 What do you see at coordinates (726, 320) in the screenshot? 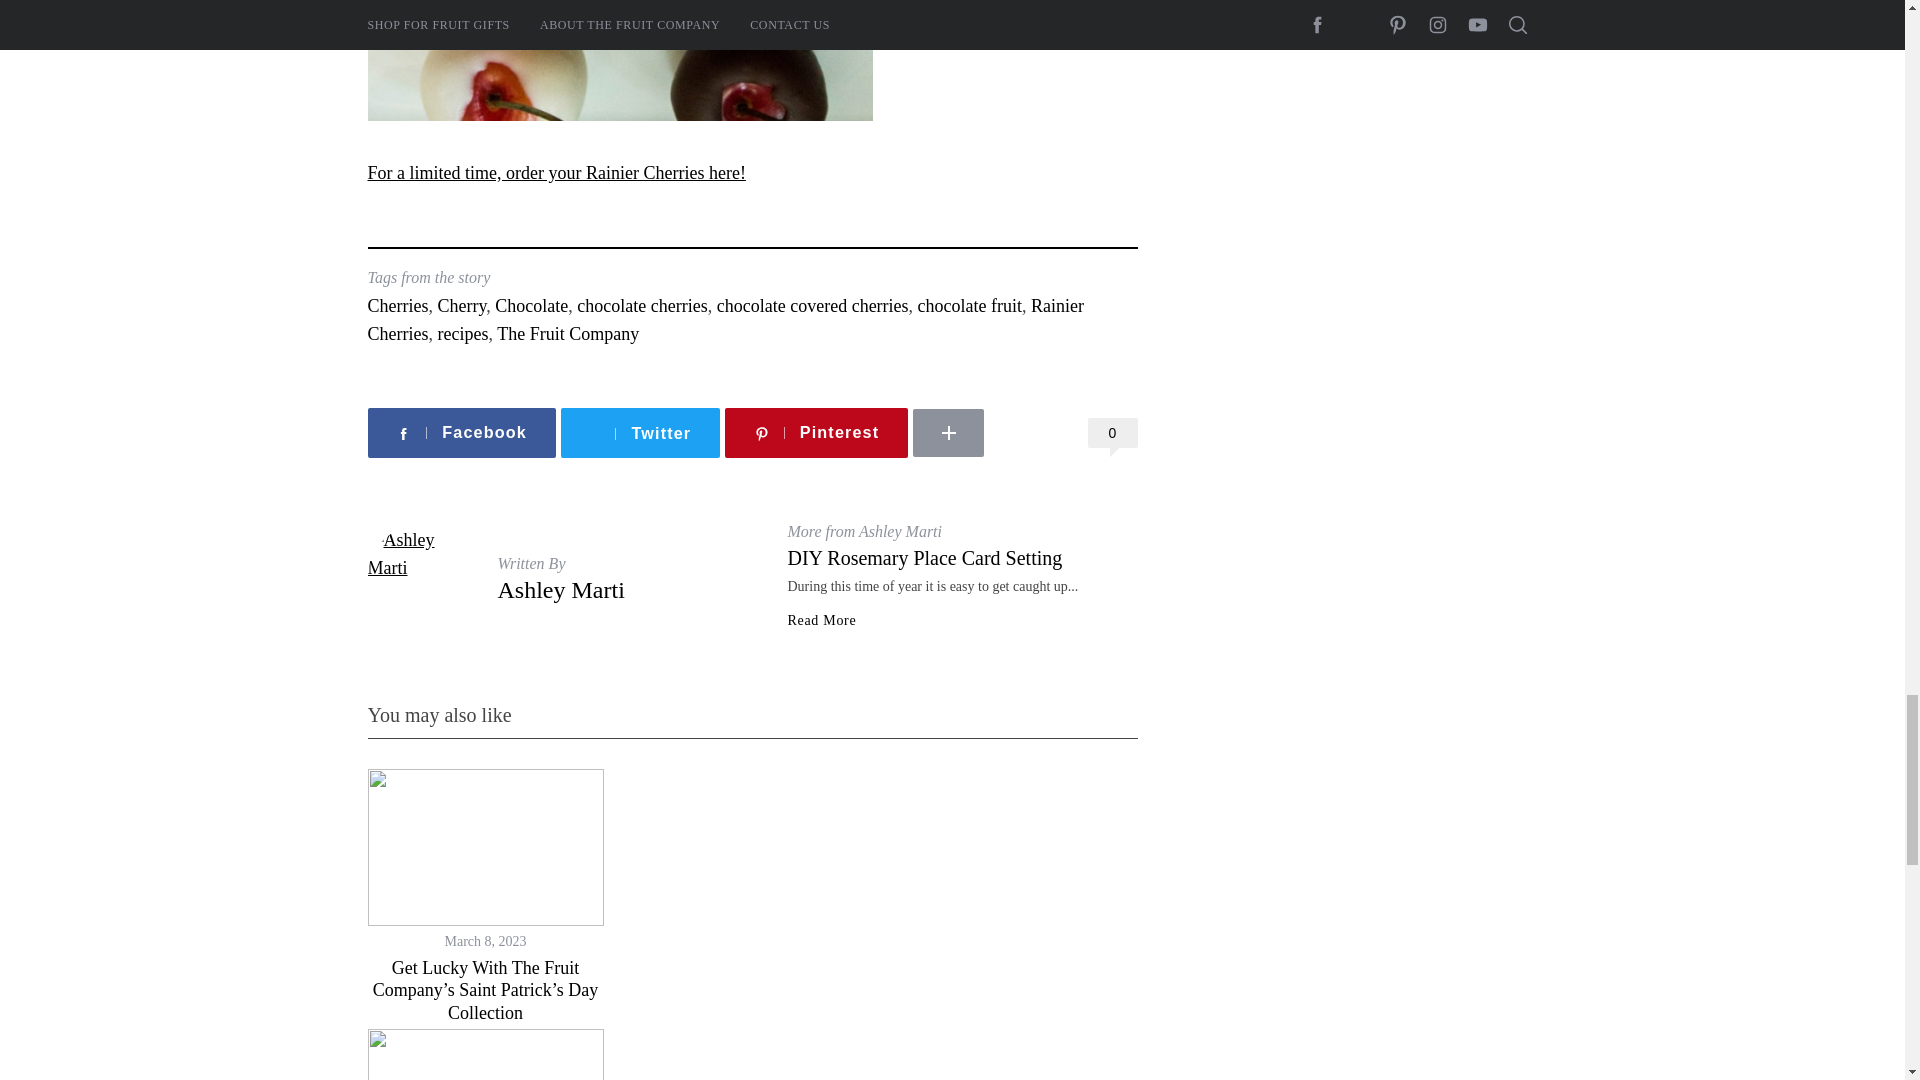
I see `Rainier Cherries` at bounding box center [726, 320].